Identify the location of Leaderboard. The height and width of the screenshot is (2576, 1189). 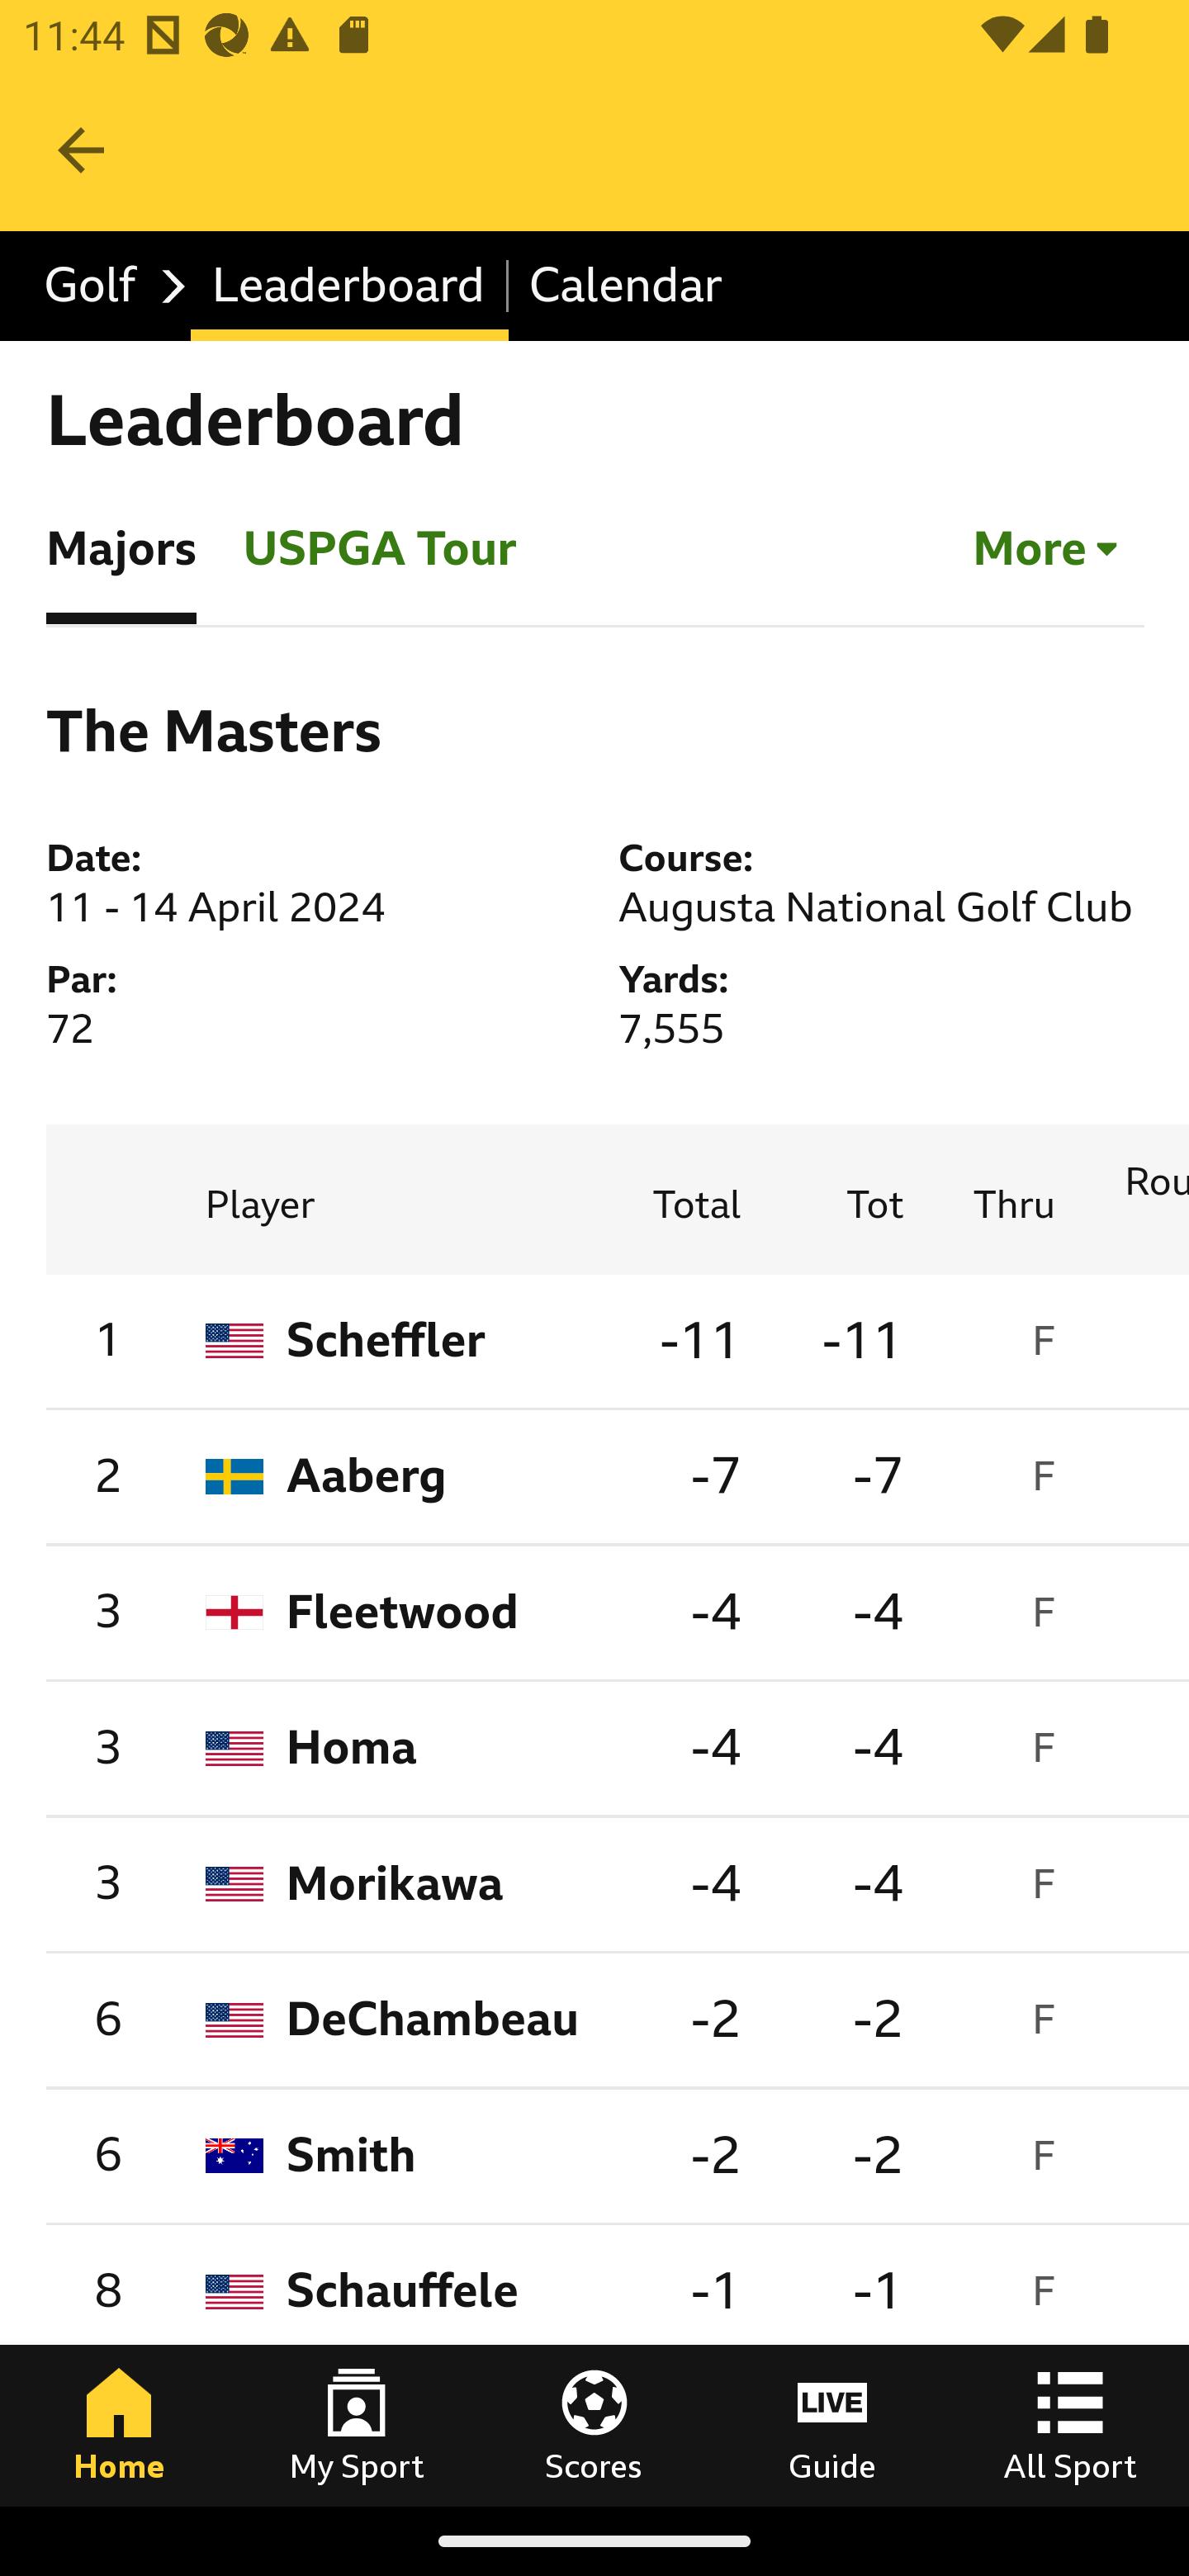
(350, 286).